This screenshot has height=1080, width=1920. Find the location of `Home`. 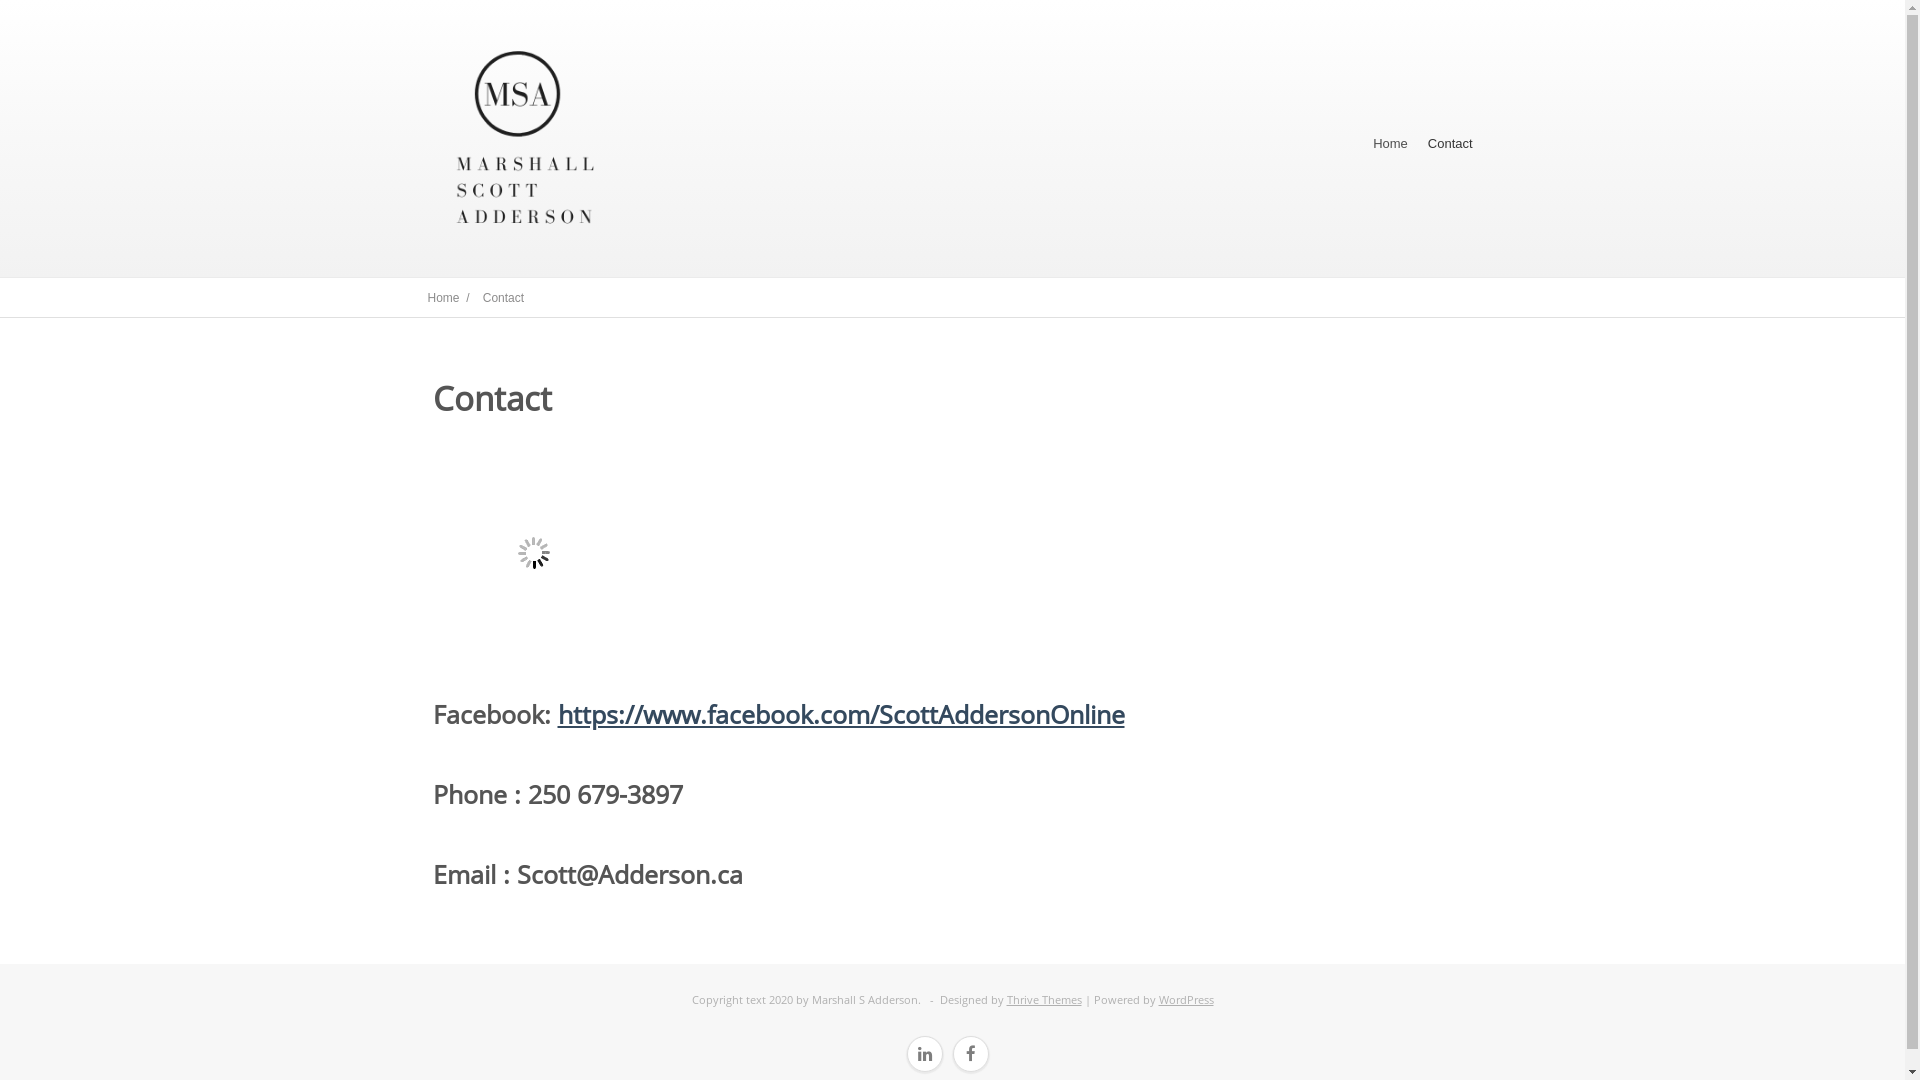

Home is located at coordinates (1390, 144).